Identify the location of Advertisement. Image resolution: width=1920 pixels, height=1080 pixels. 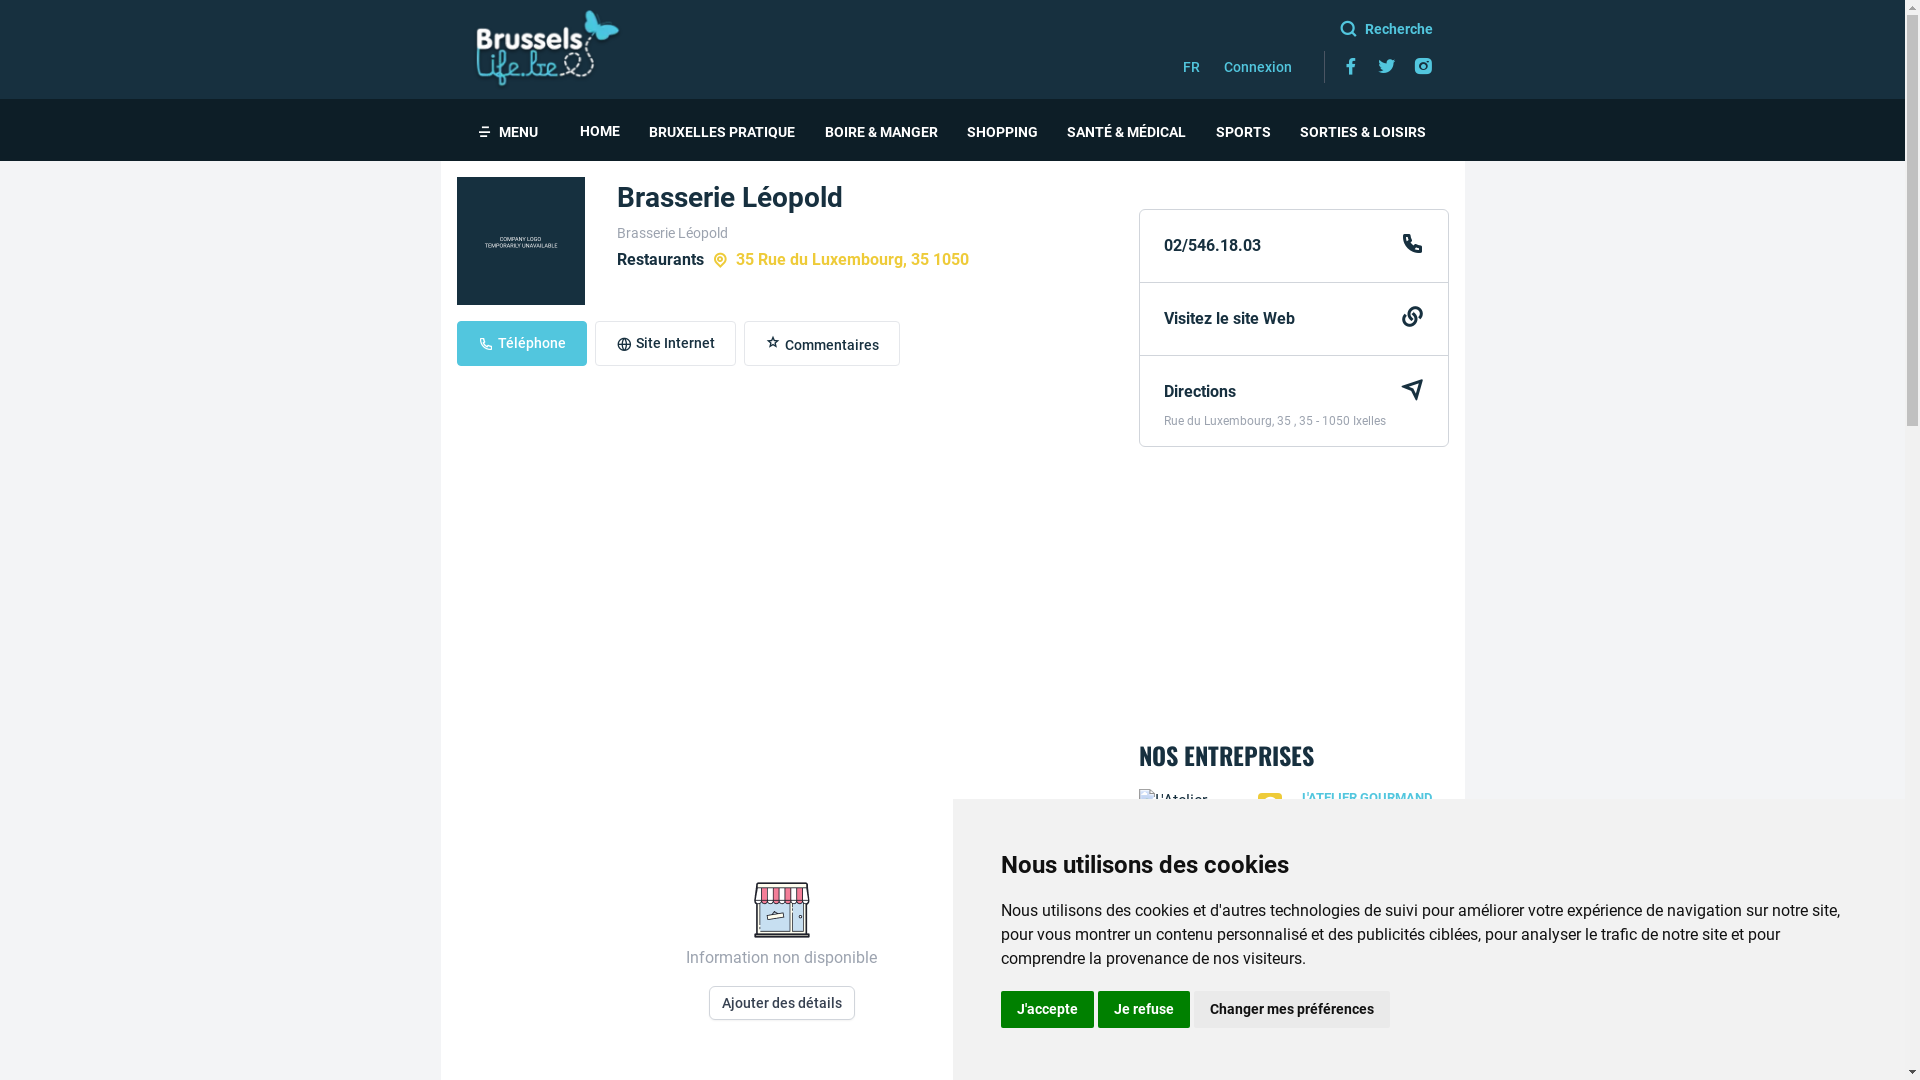
(1294, 592).